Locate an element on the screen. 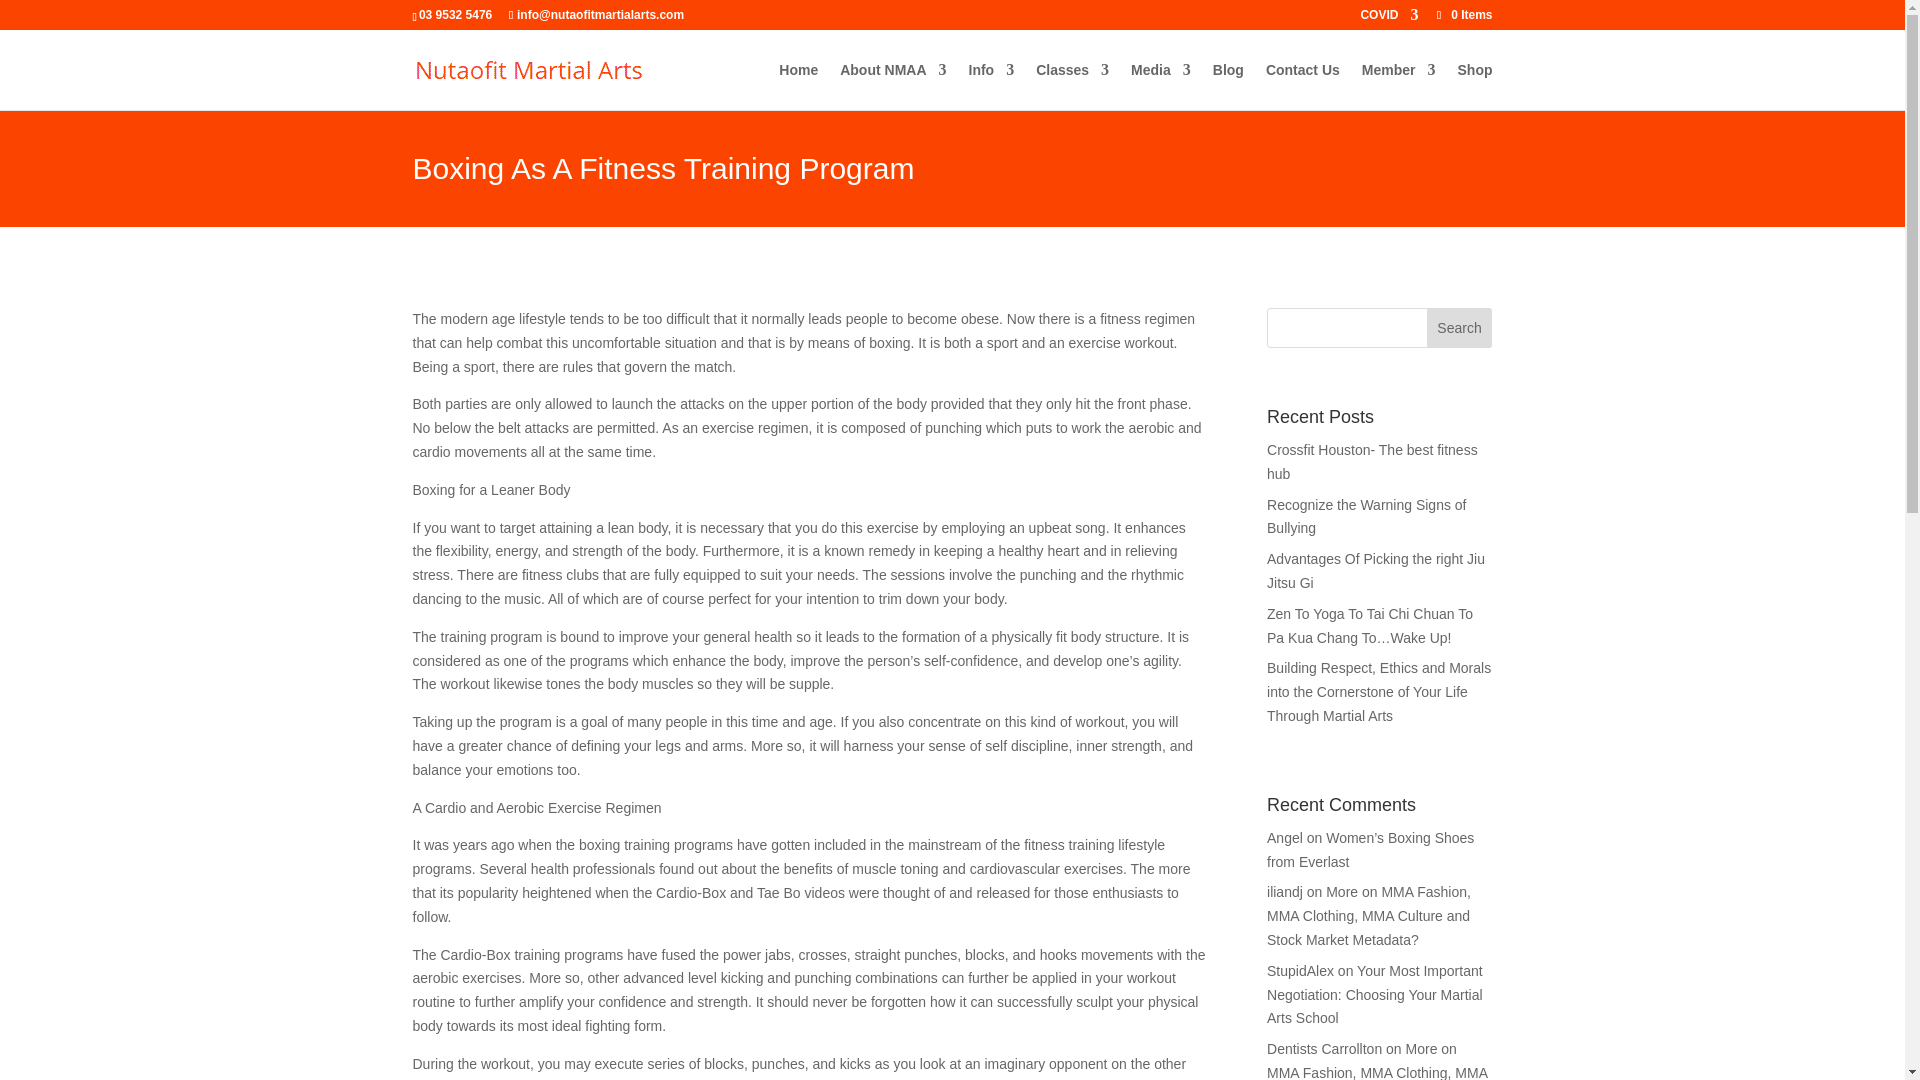 The height and width of the screenshot is (1080, 1920). COVID is located at coordinates (1388, 19).